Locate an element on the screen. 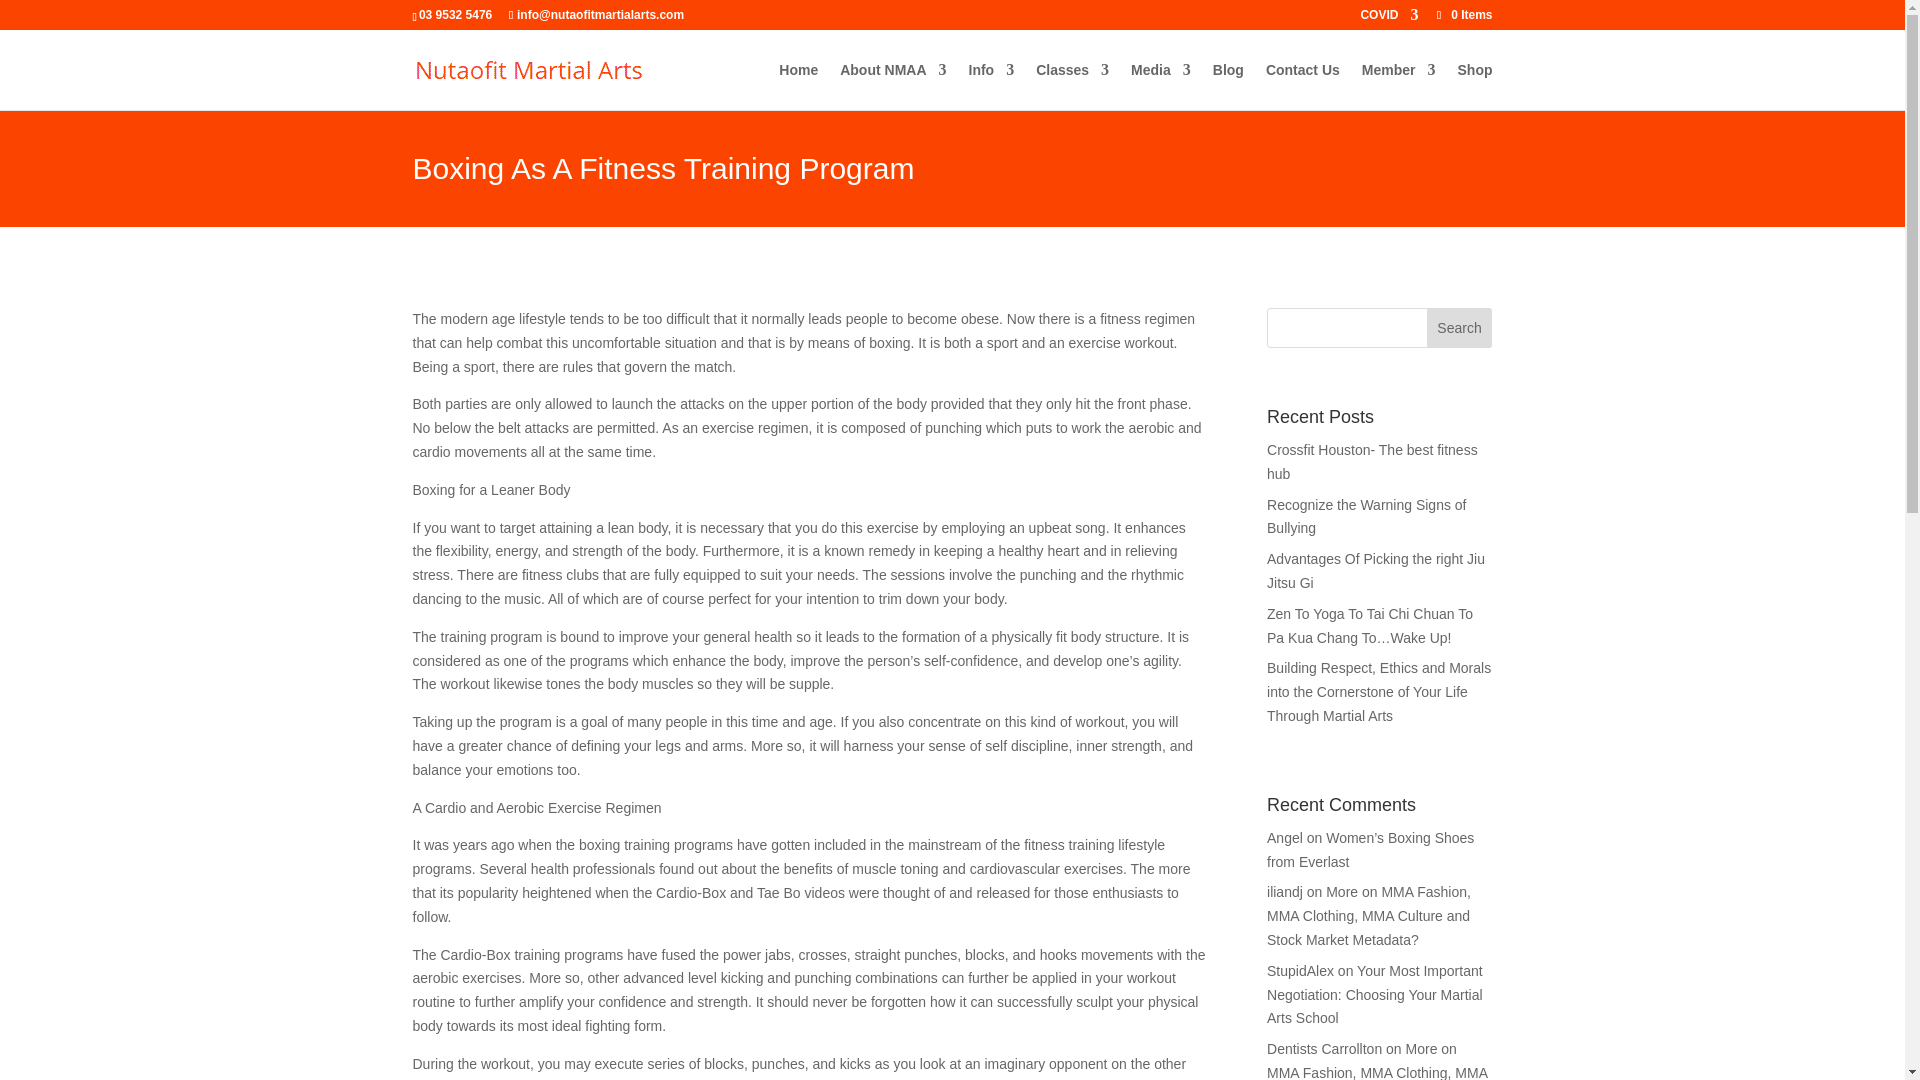 The height and width of the screenshot is (1080, 1920). COVID is located at coordinates (1388, 19).